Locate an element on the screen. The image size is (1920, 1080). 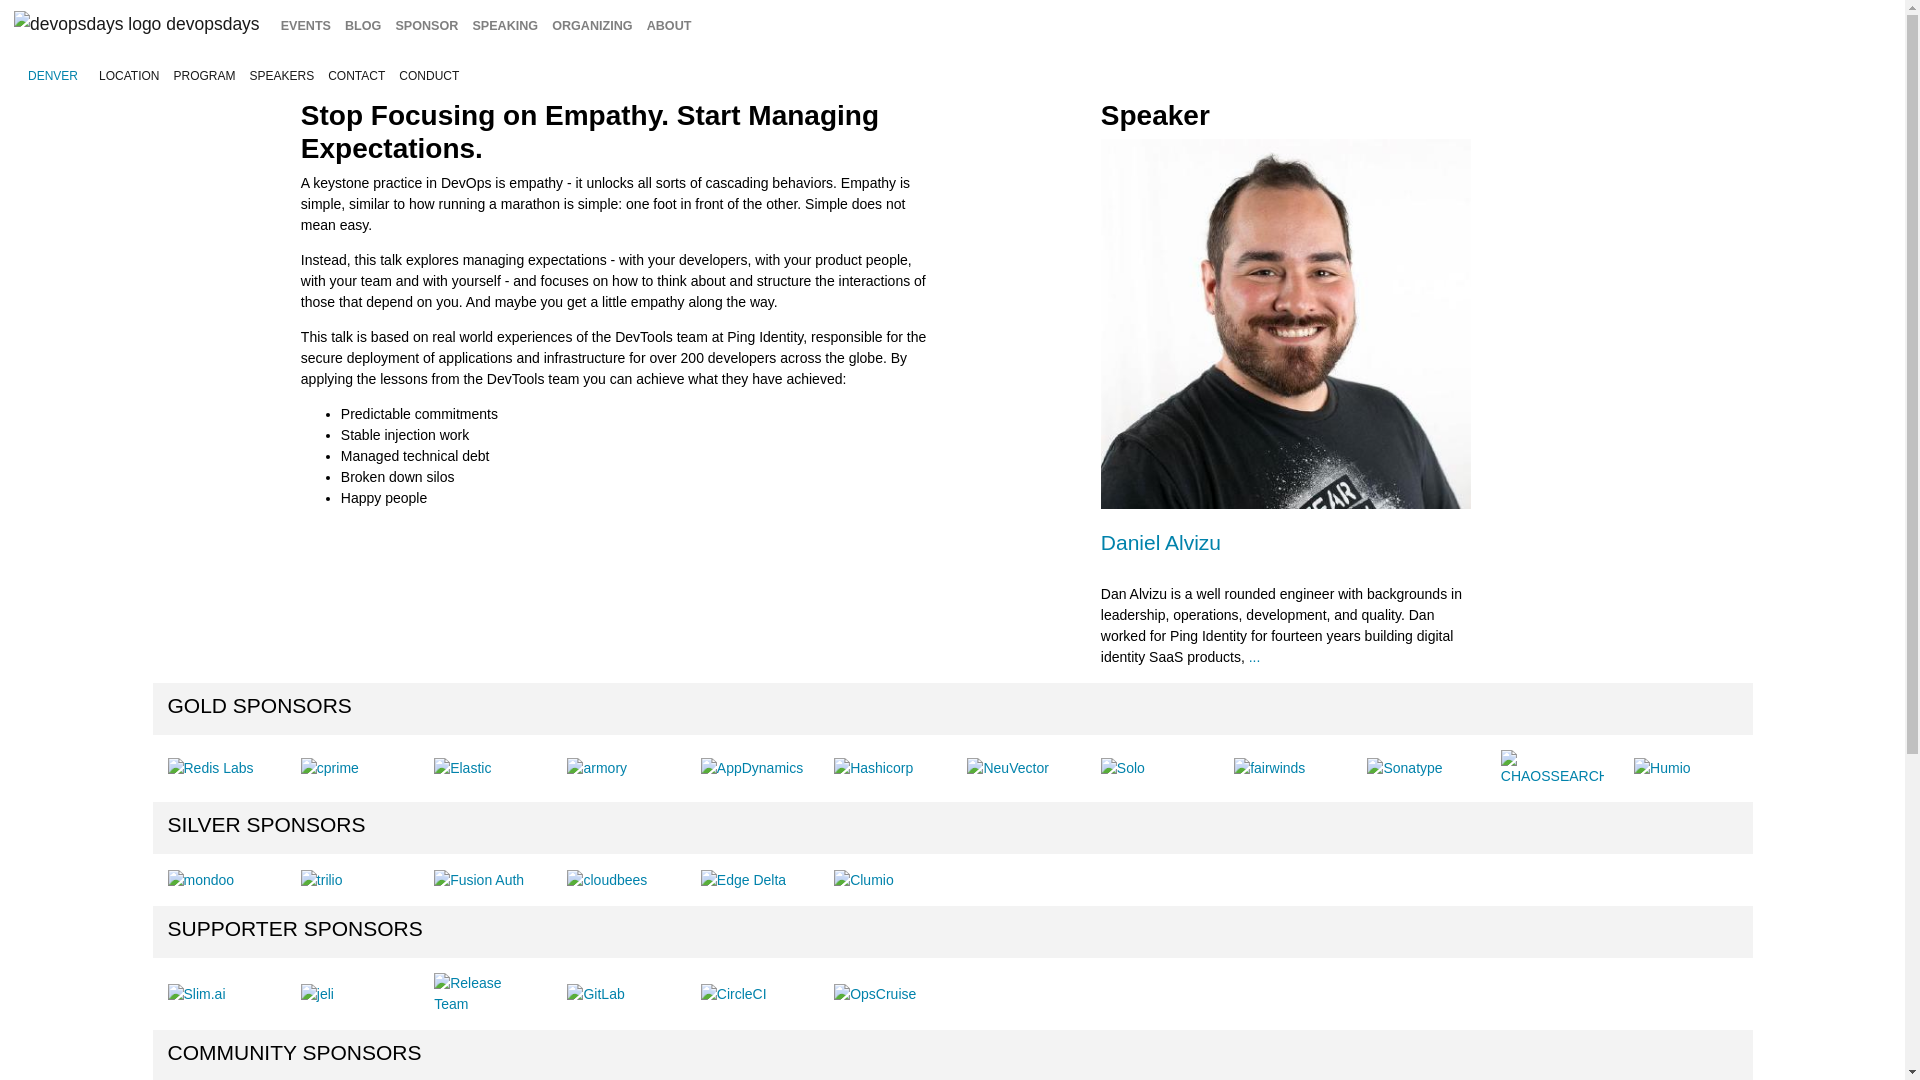
Clumio is located at coordinates (864, 880).